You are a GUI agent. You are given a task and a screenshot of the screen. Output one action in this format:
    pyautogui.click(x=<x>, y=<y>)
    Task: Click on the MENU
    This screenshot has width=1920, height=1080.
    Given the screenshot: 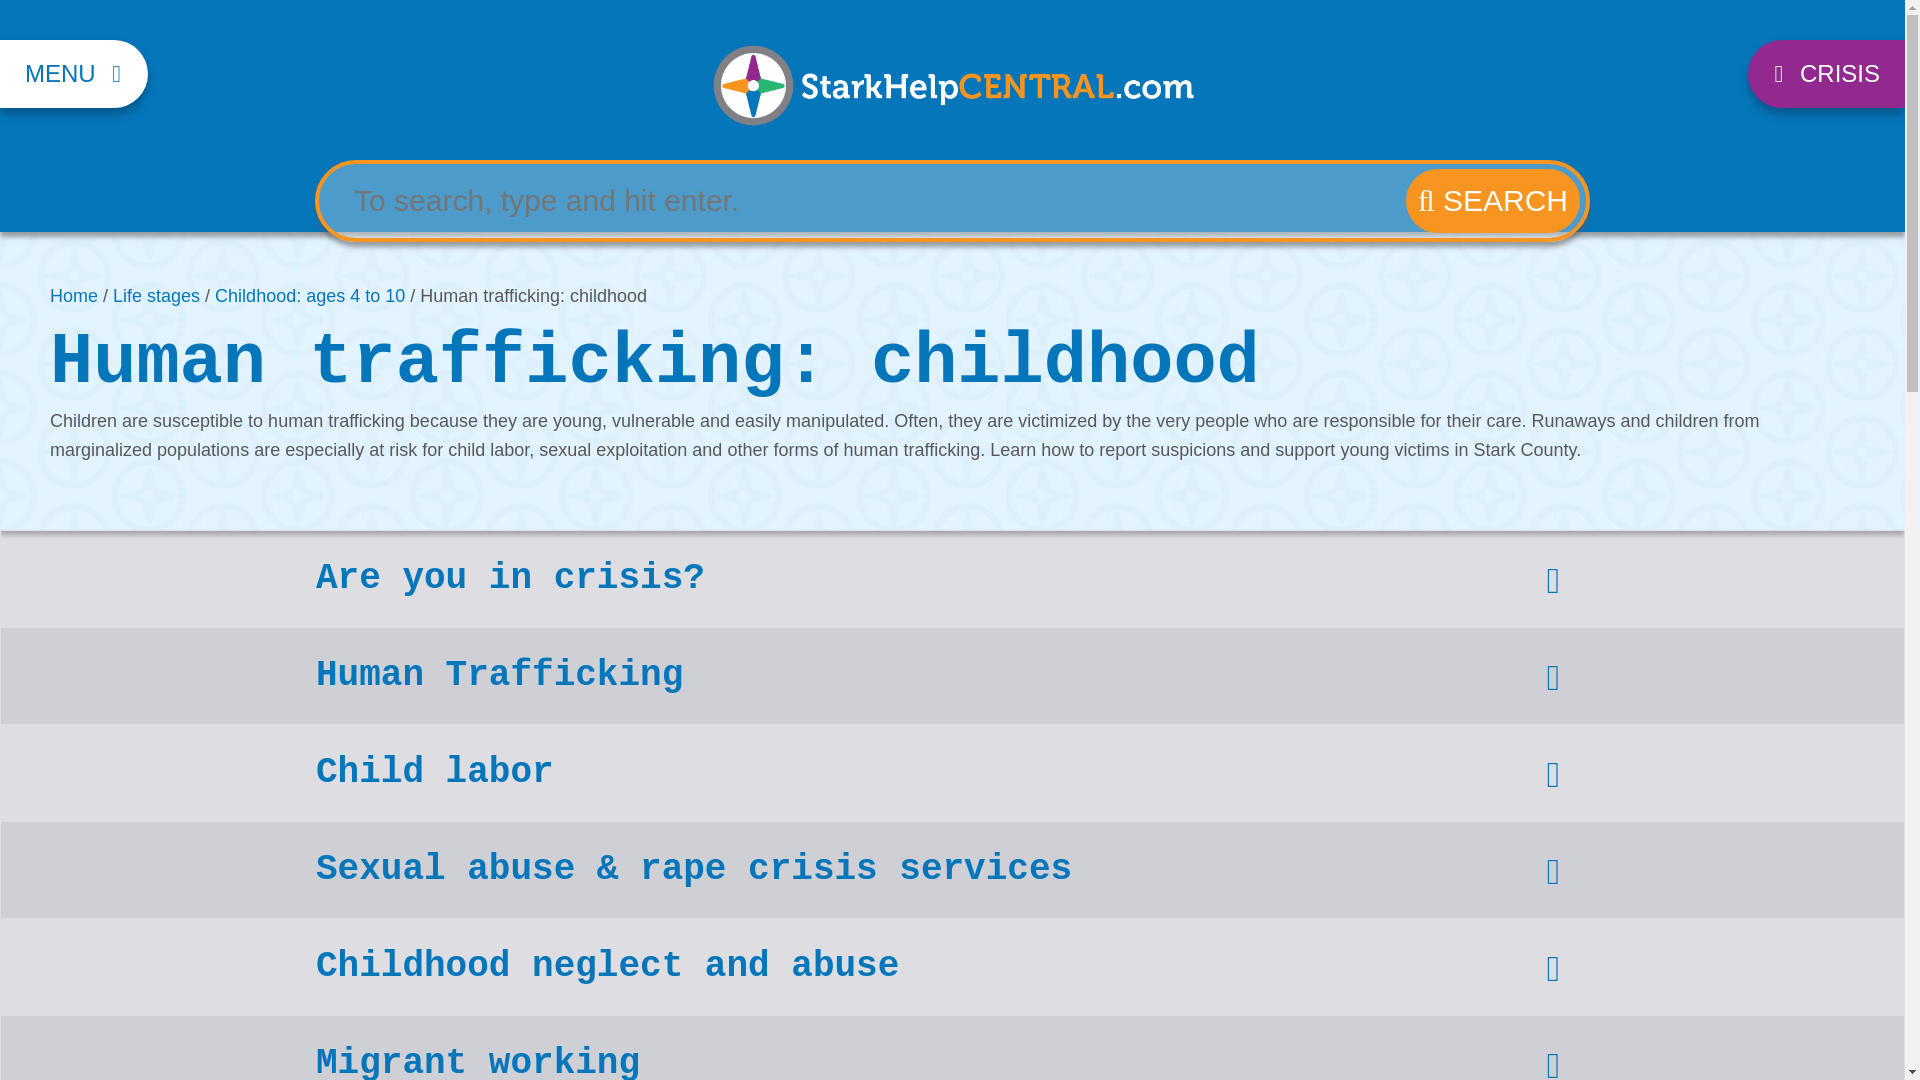 What is the action you would take?
    pyautogui.click(x=74, y=74)
    